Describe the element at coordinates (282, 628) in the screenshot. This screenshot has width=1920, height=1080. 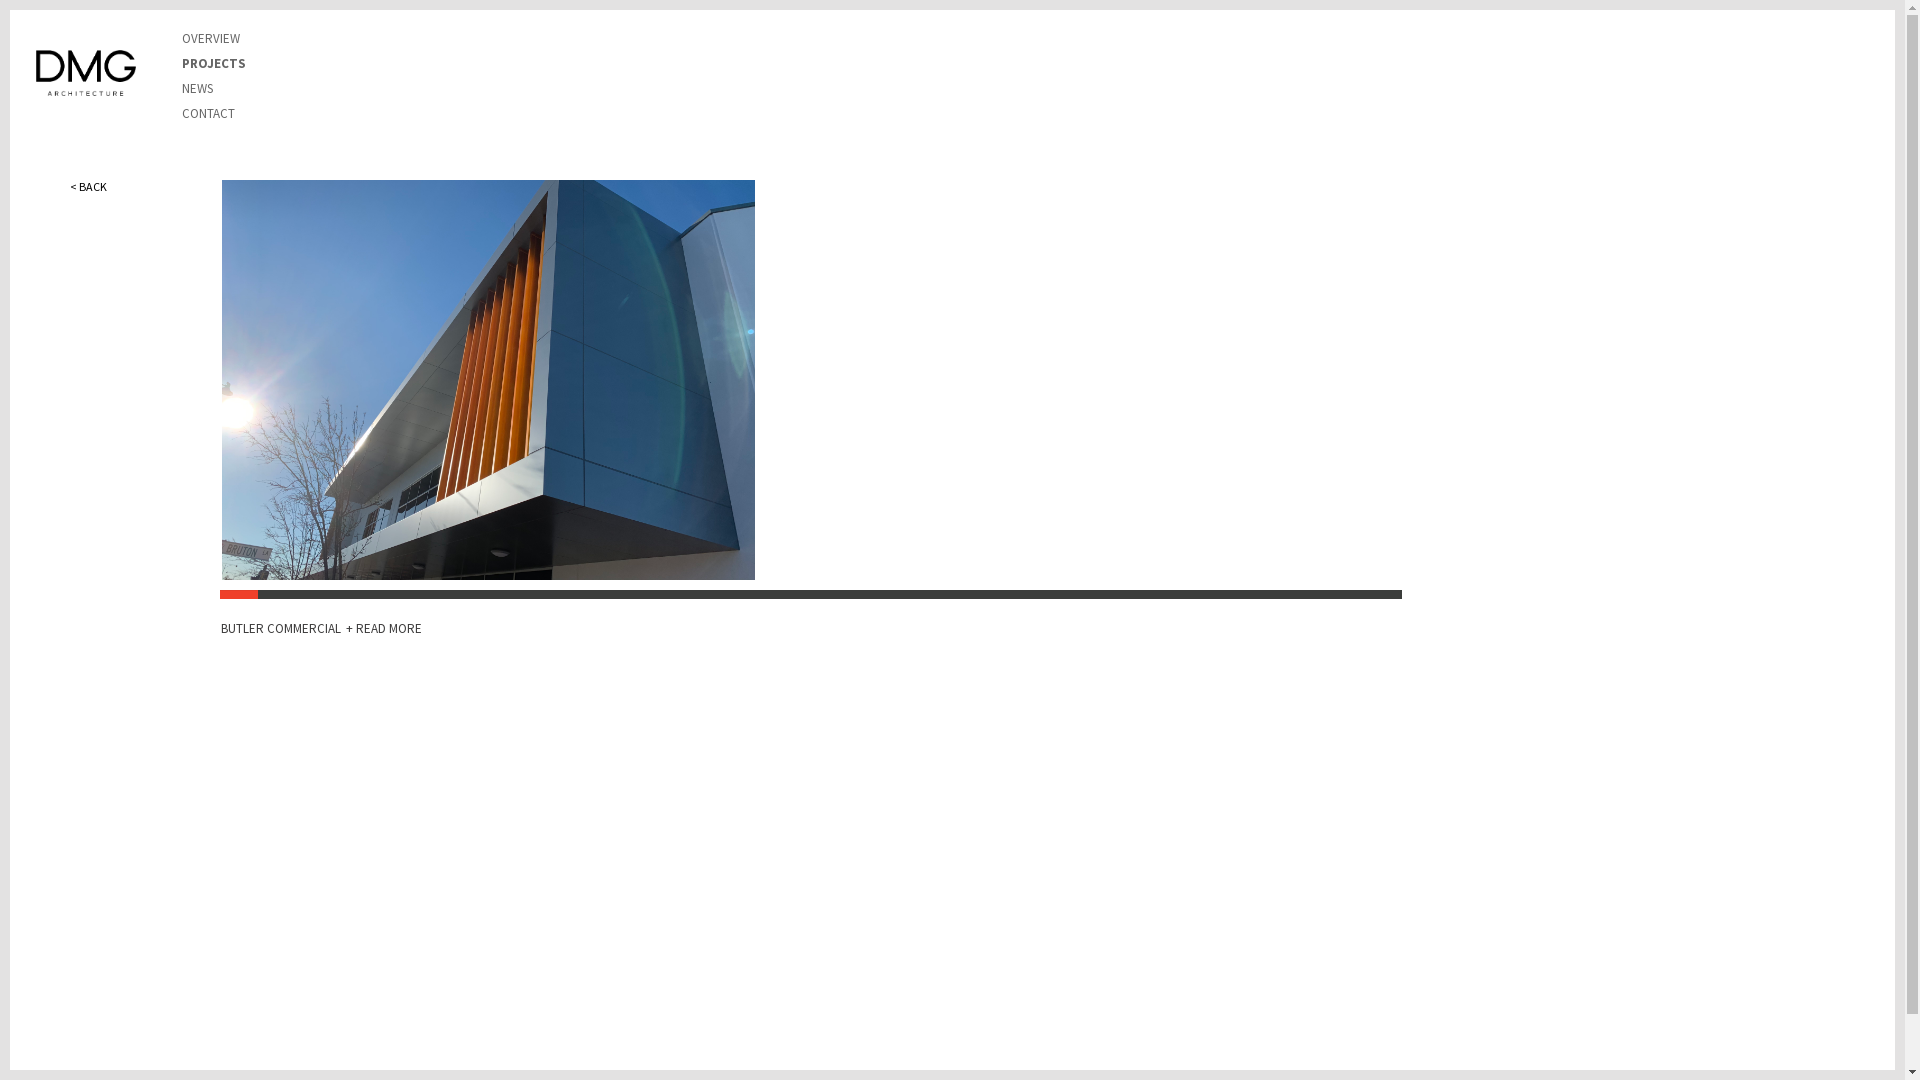
I see `BUTLER COMMERCIAL` at that location.